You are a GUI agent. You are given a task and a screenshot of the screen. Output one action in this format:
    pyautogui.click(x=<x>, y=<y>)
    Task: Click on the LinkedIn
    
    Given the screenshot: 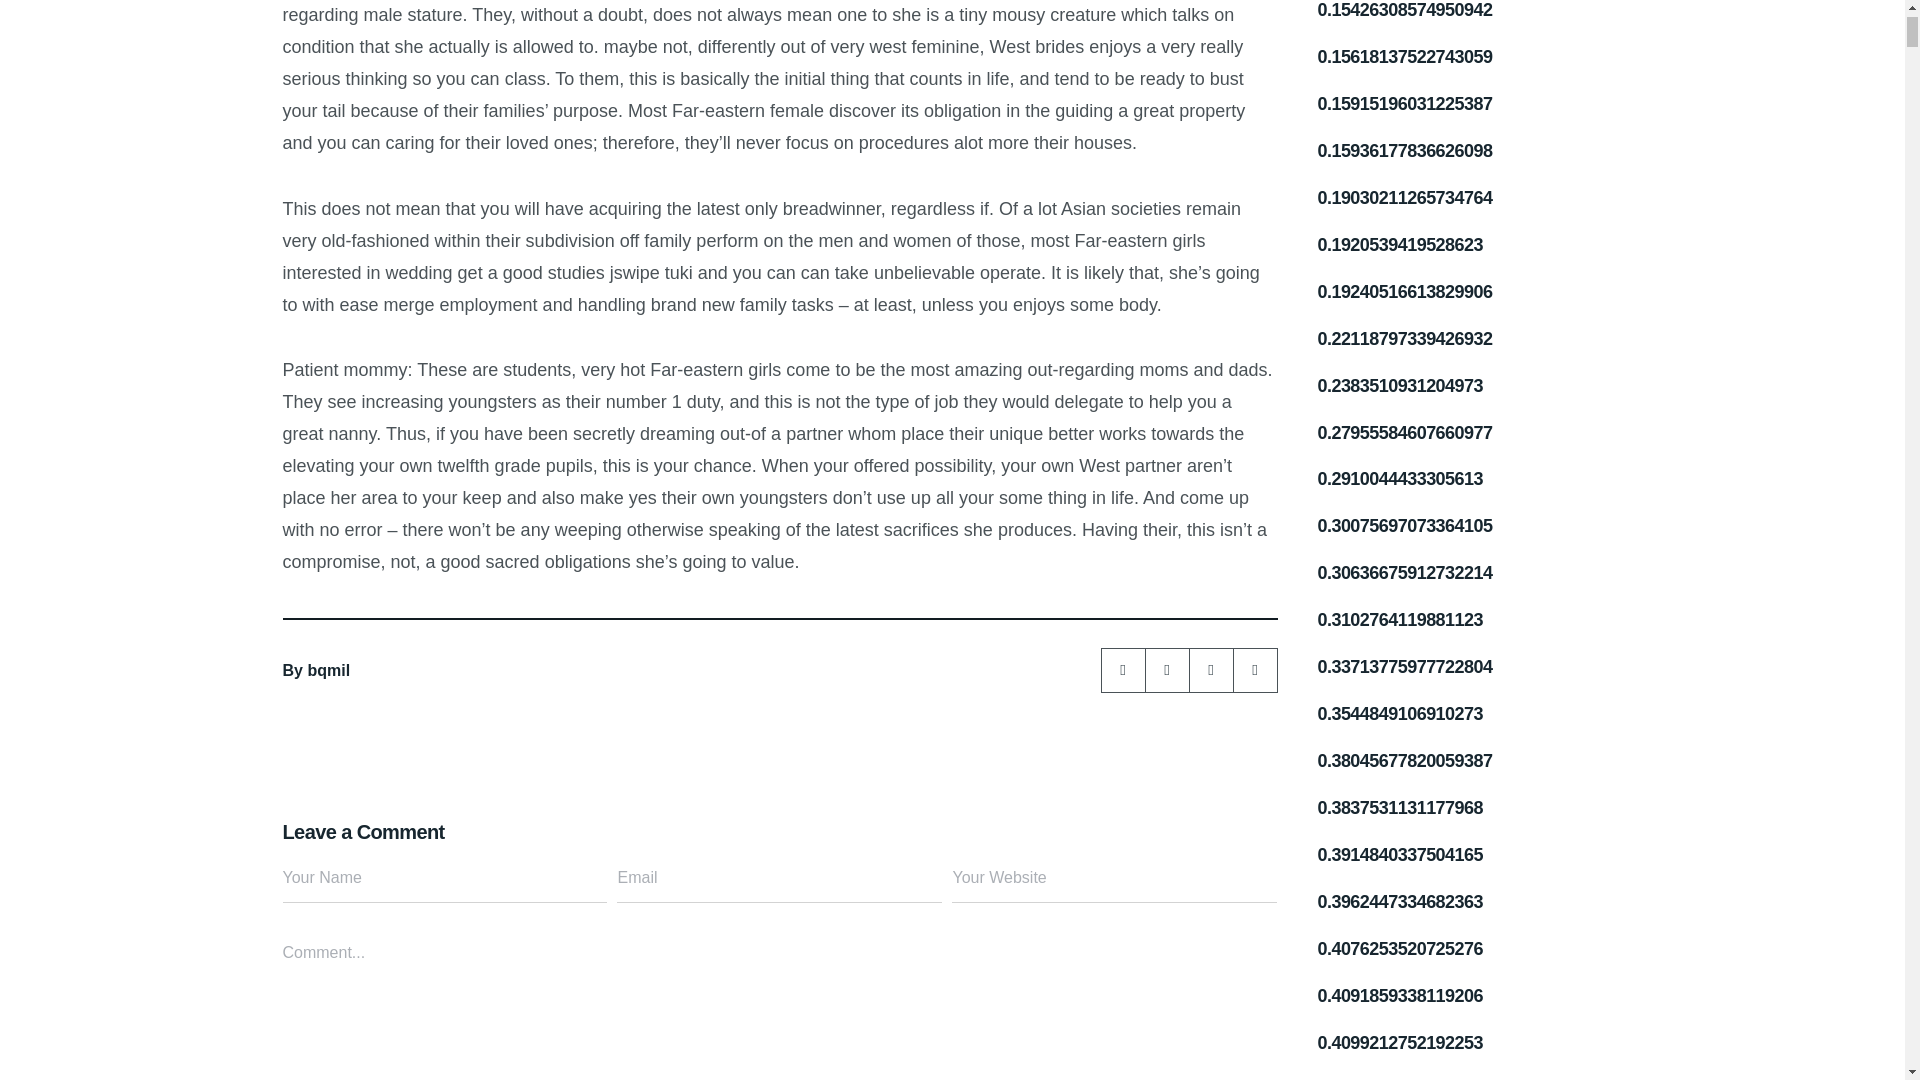 What is the action you would take?
    pyautogui.click(x=1123, y=670)
    